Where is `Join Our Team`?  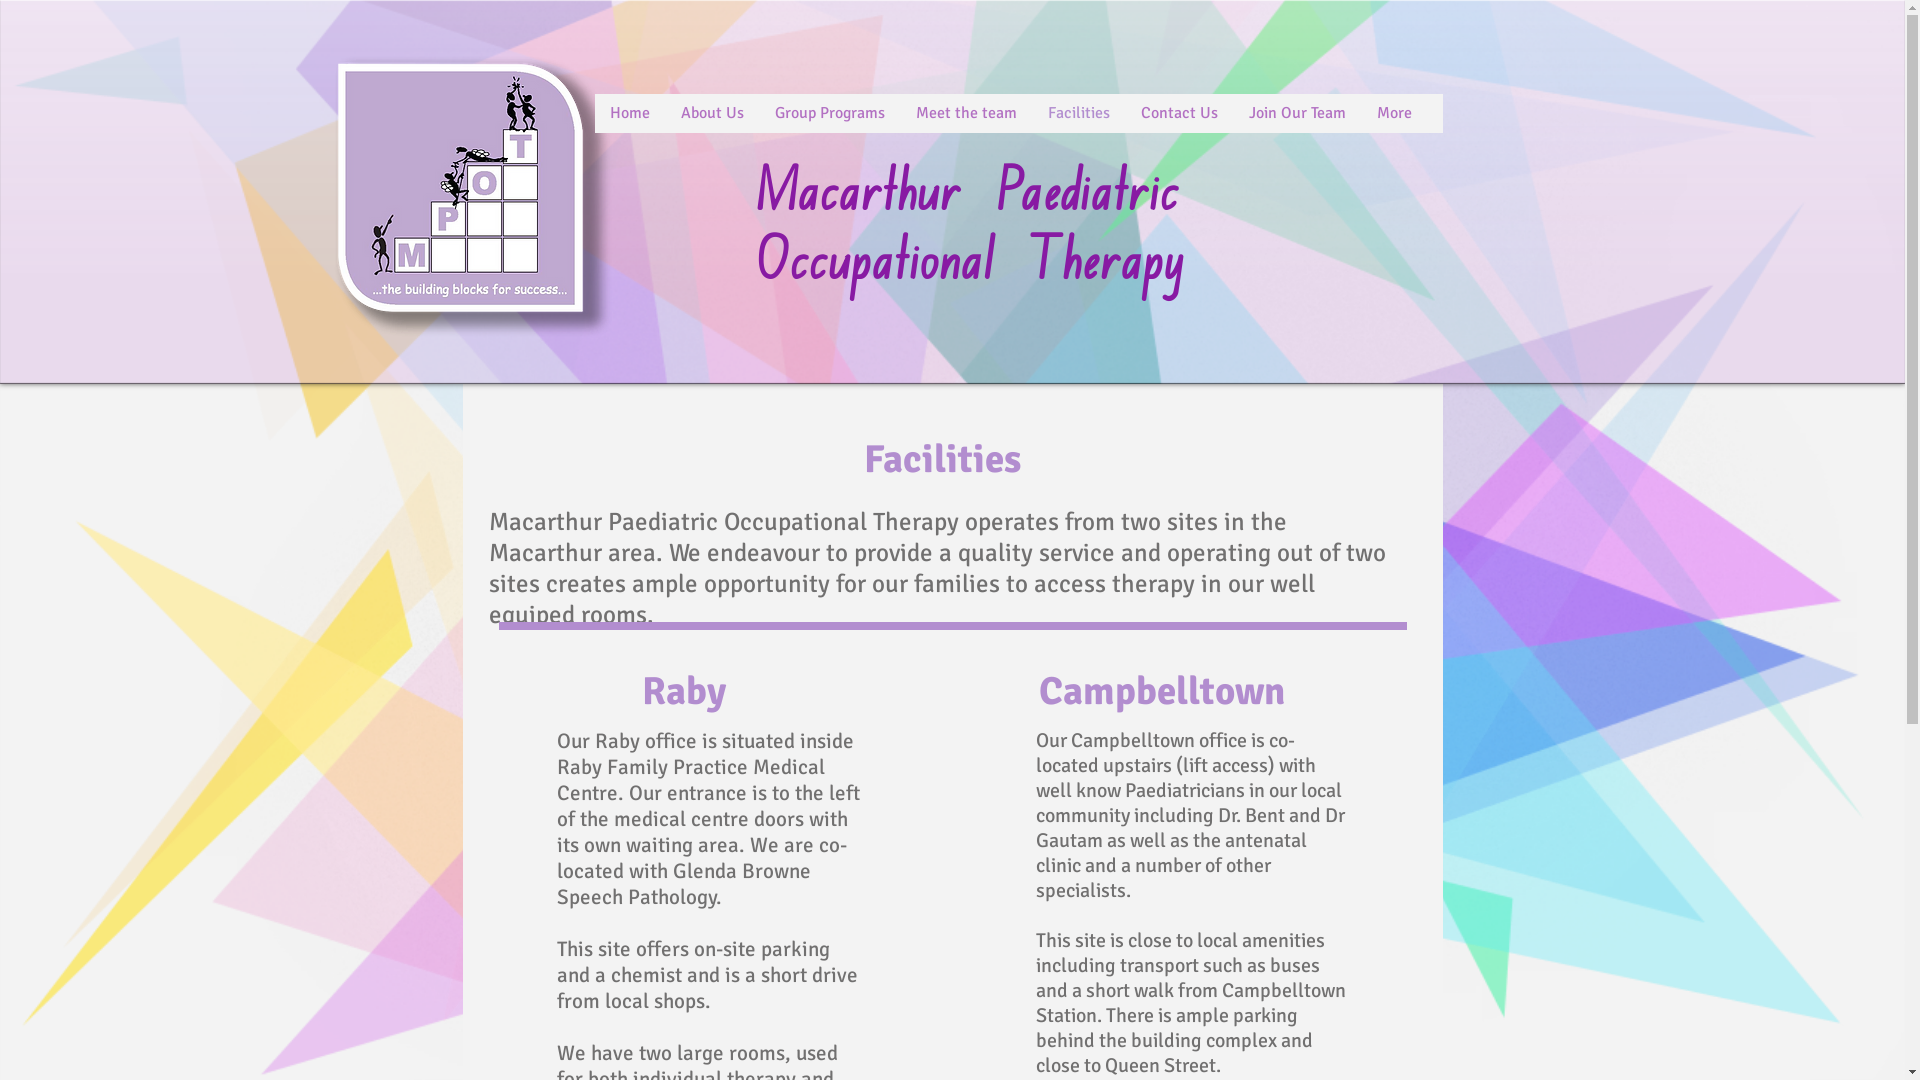 Join Our Team is located at coordinates (1296, 114).